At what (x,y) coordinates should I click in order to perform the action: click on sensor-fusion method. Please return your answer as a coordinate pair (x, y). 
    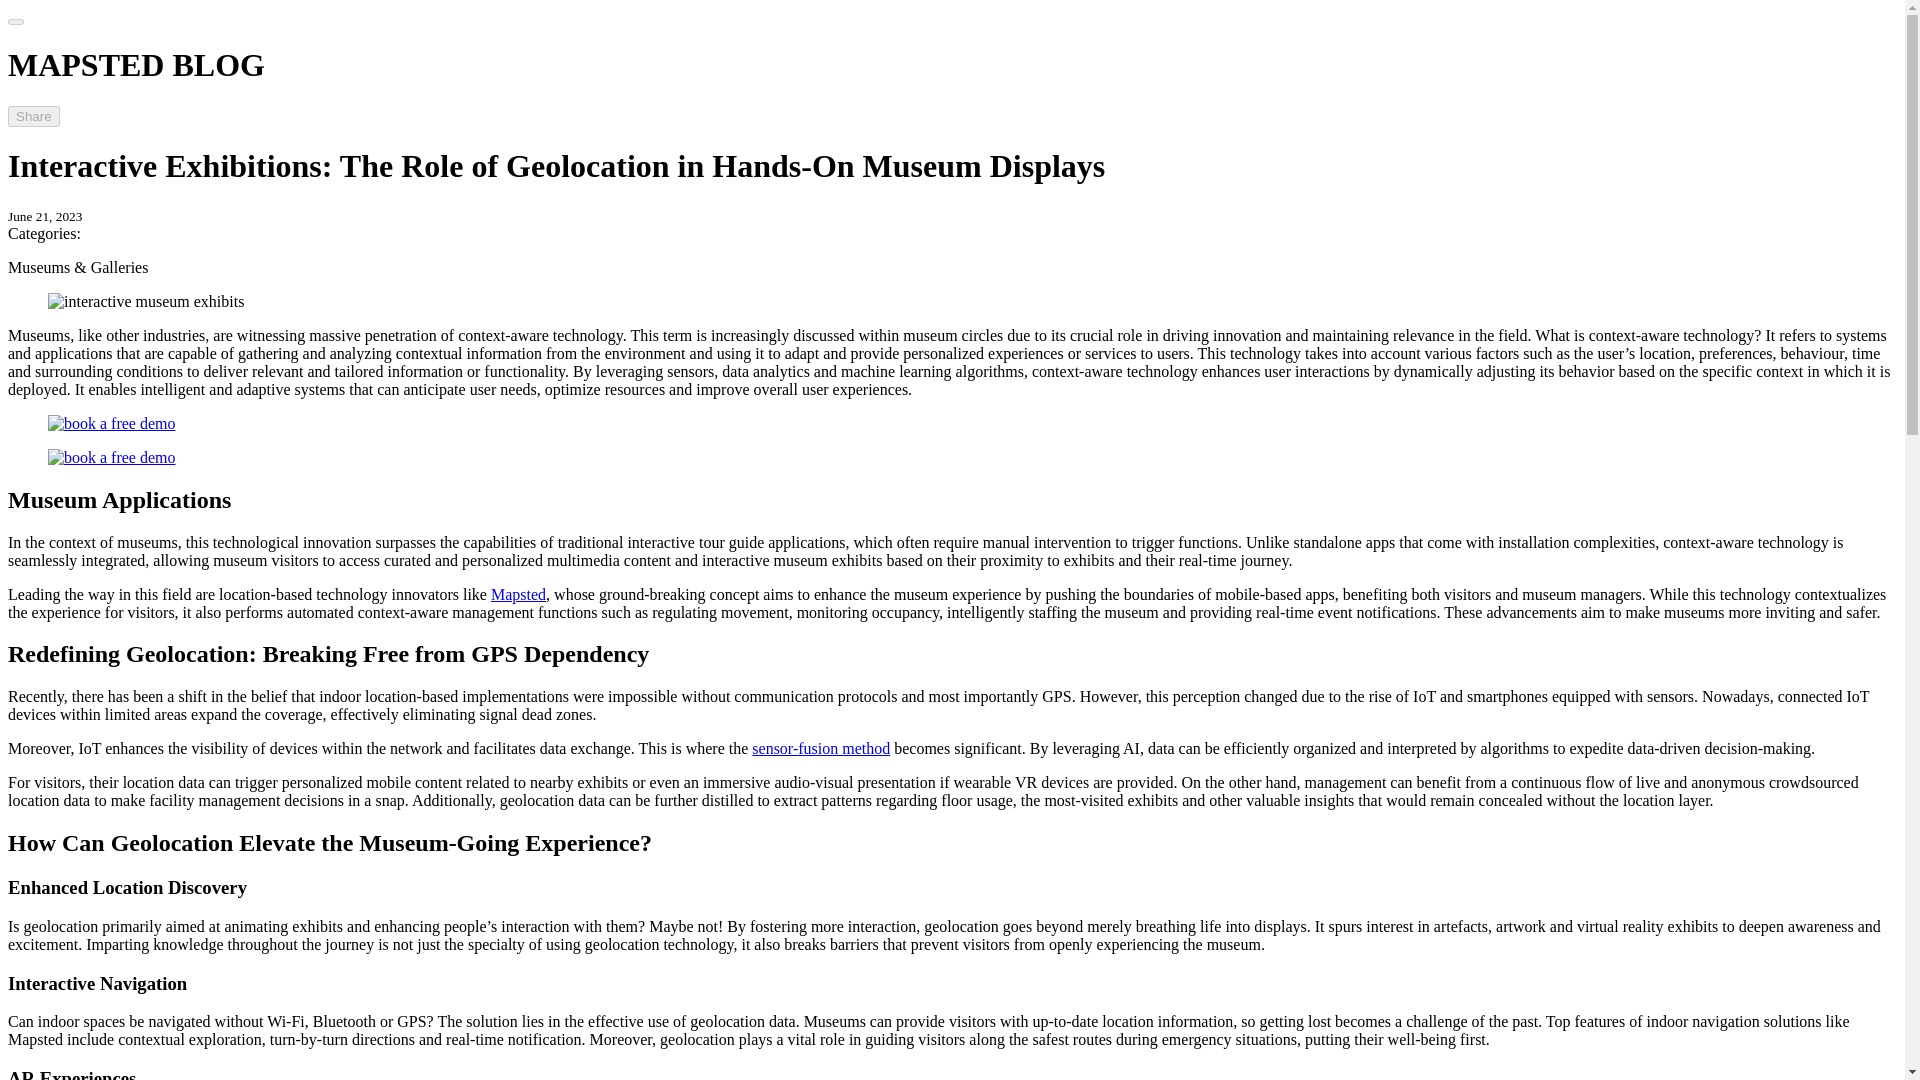
    Looking at the image, I should click on (821, 748).